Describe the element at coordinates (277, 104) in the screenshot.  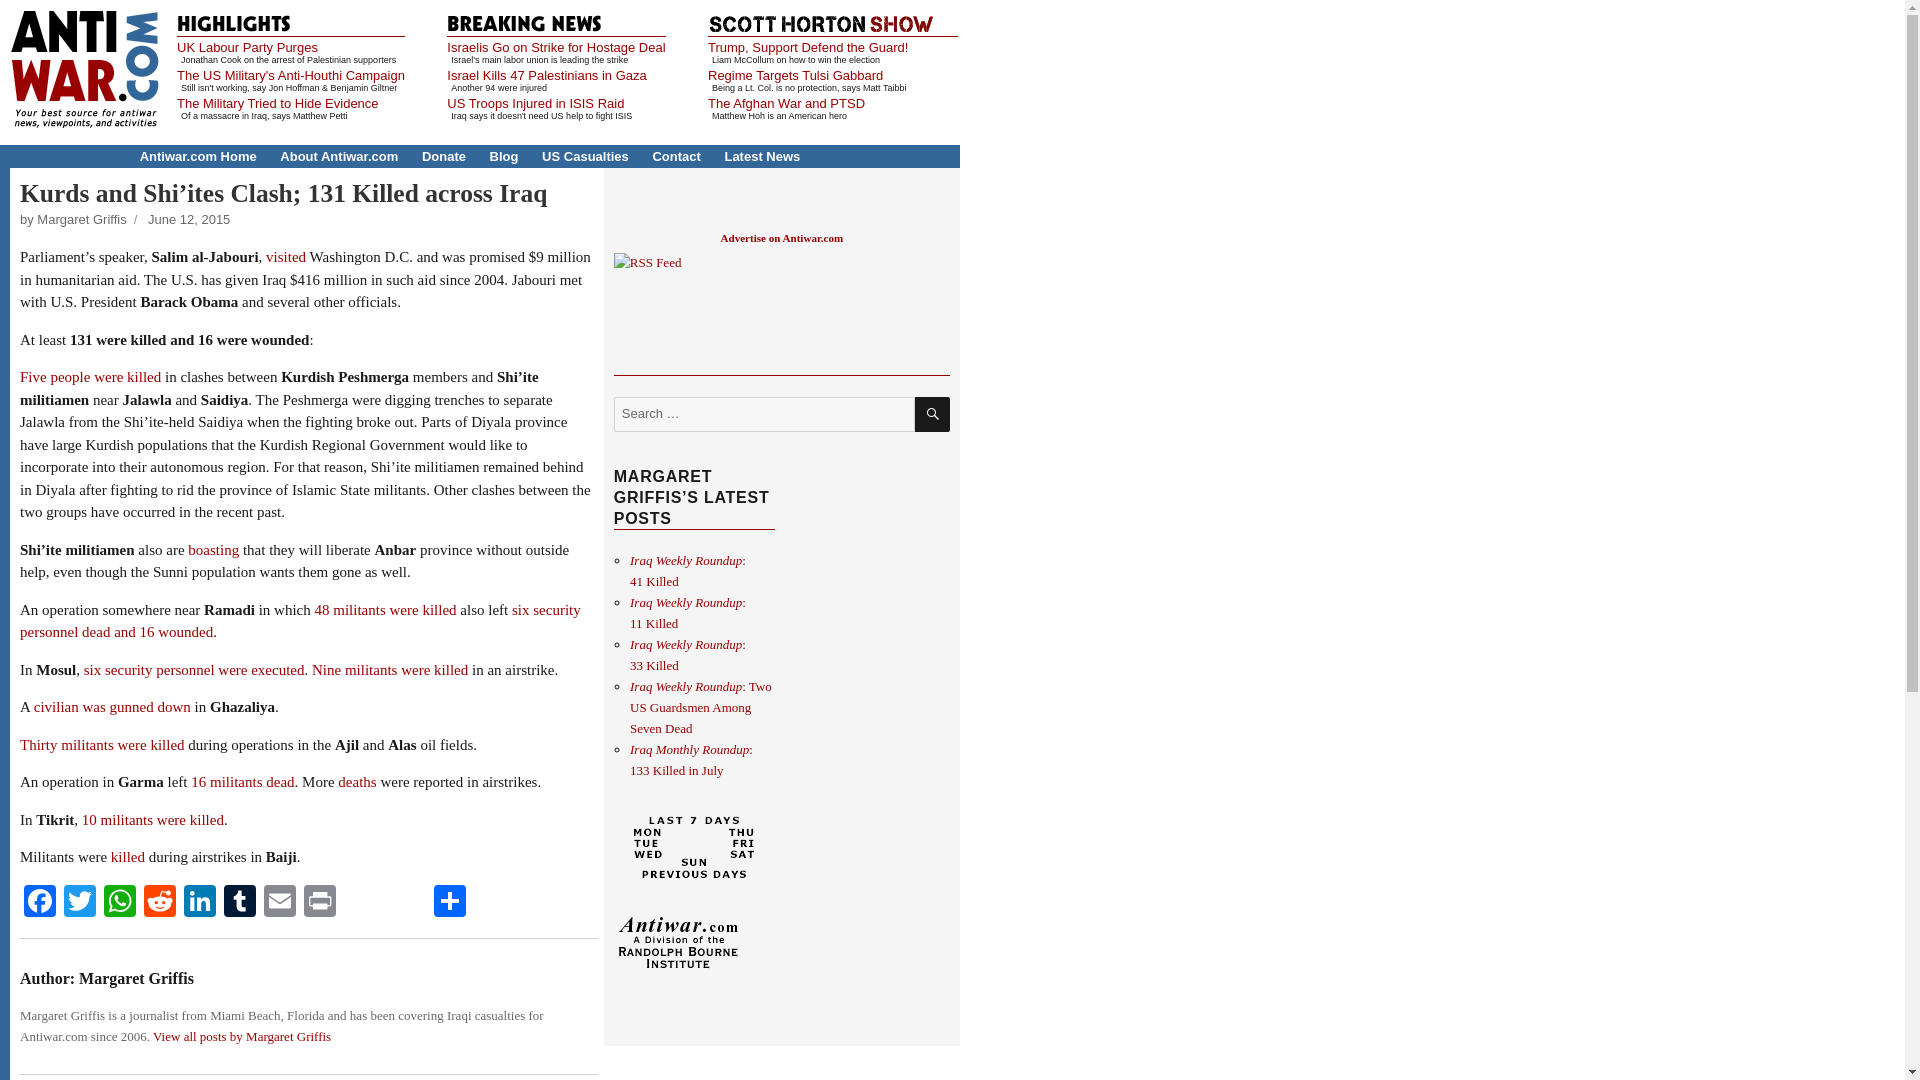
I see `The Military Tried to Hide Evidence` at that location.